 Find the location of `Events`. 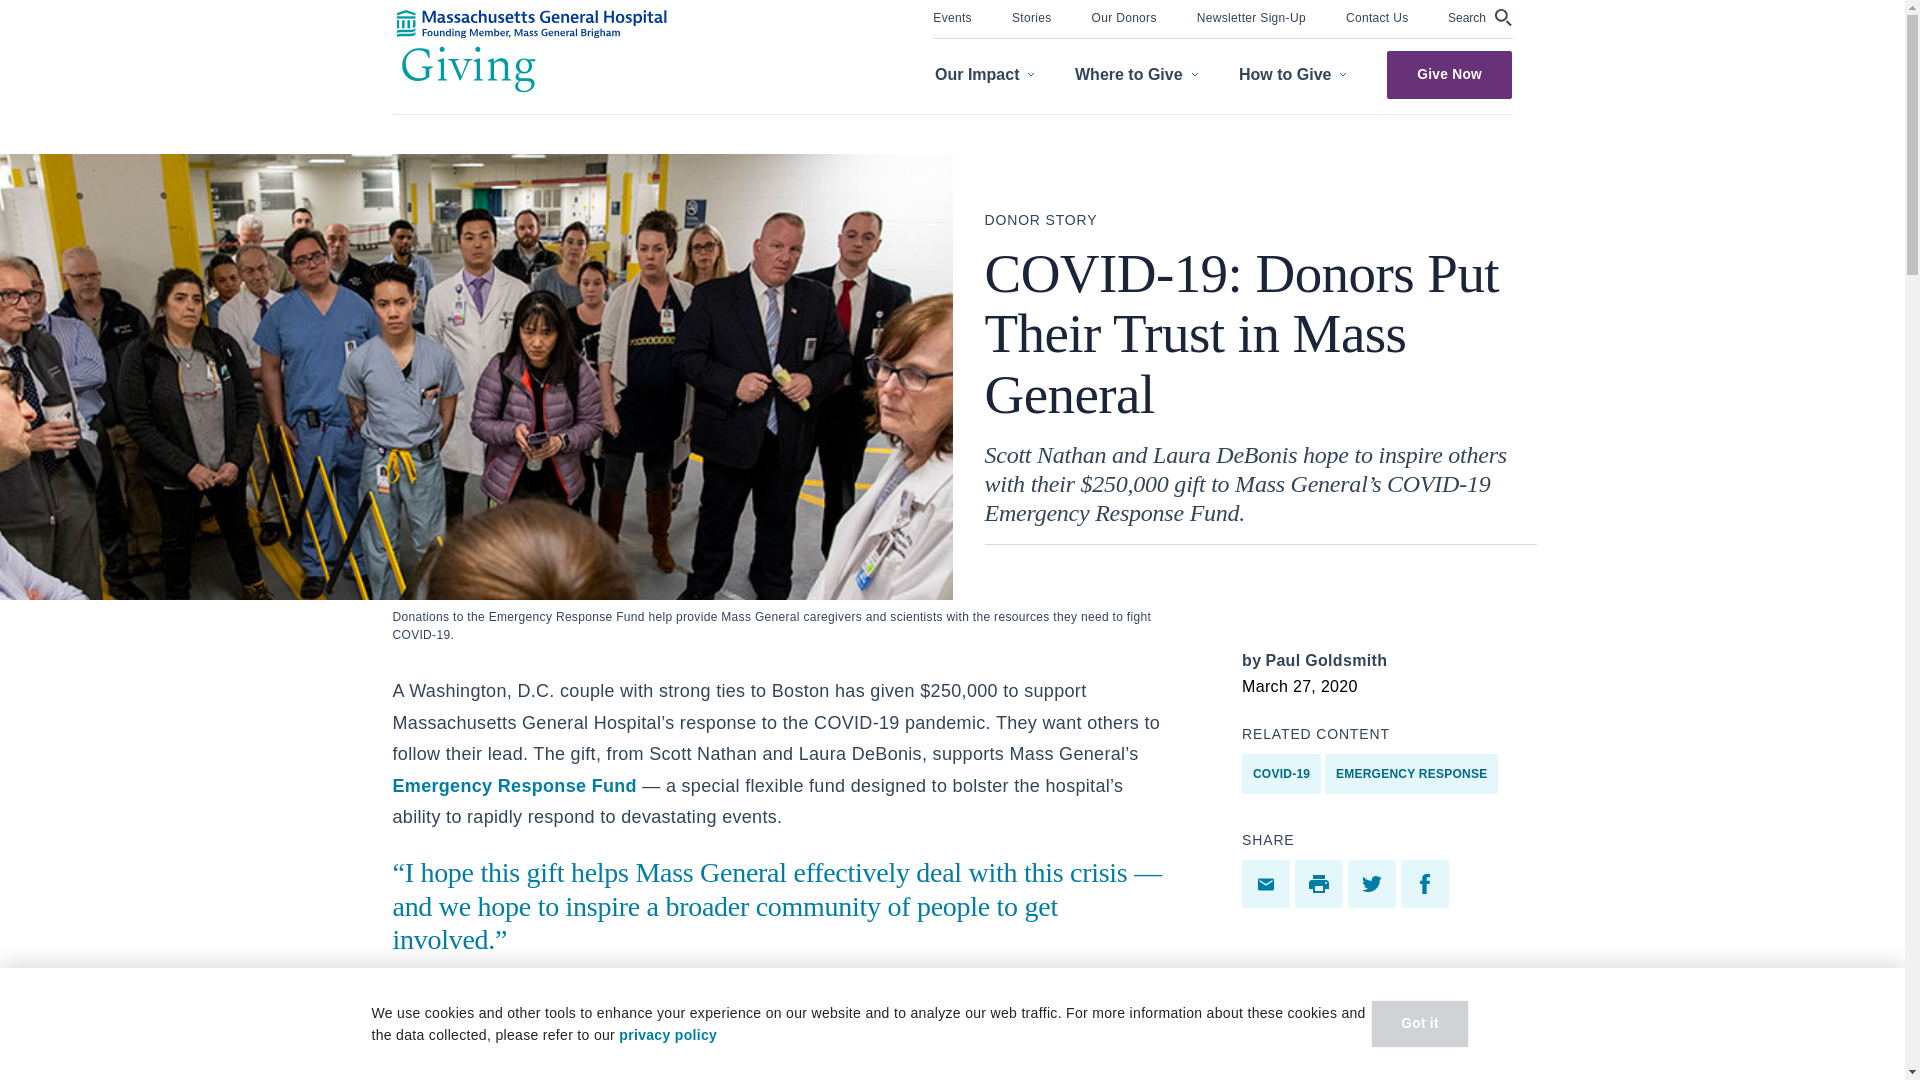

Events is located at coordinates (952, 16).